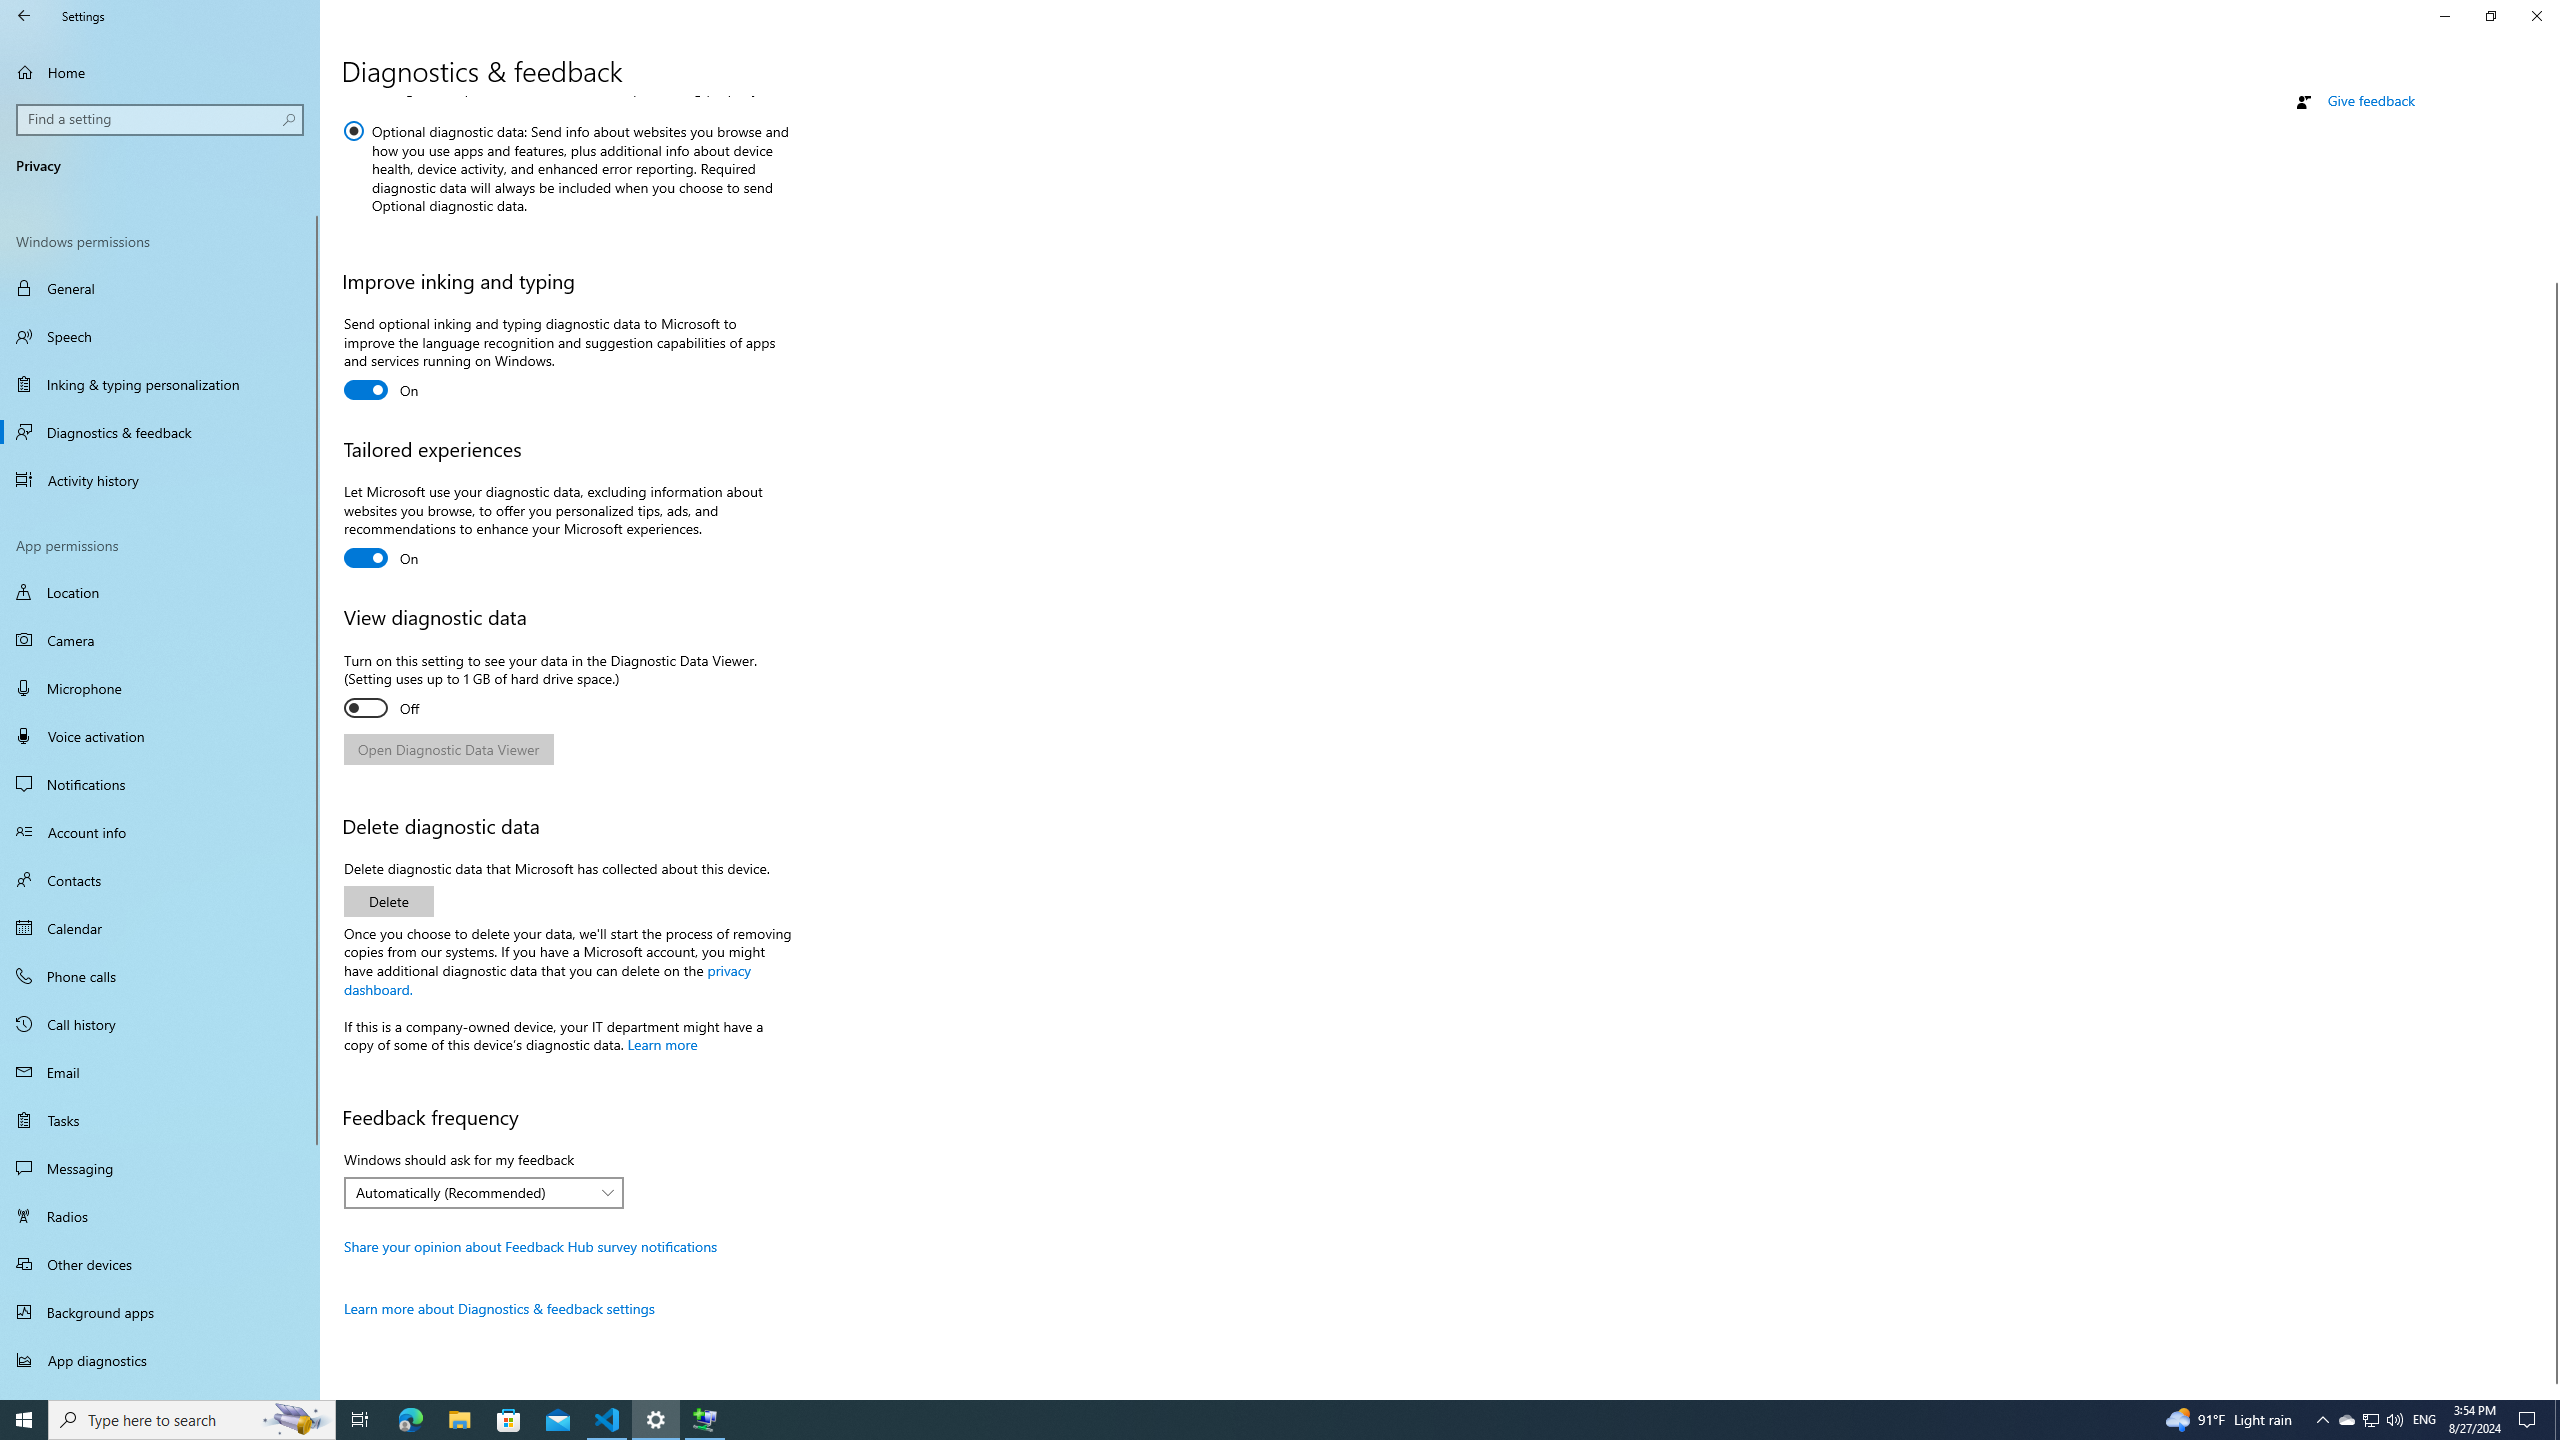 The height and width of the screenshot is (1440, 2560). I want to click on Email, so click(160, 1072).